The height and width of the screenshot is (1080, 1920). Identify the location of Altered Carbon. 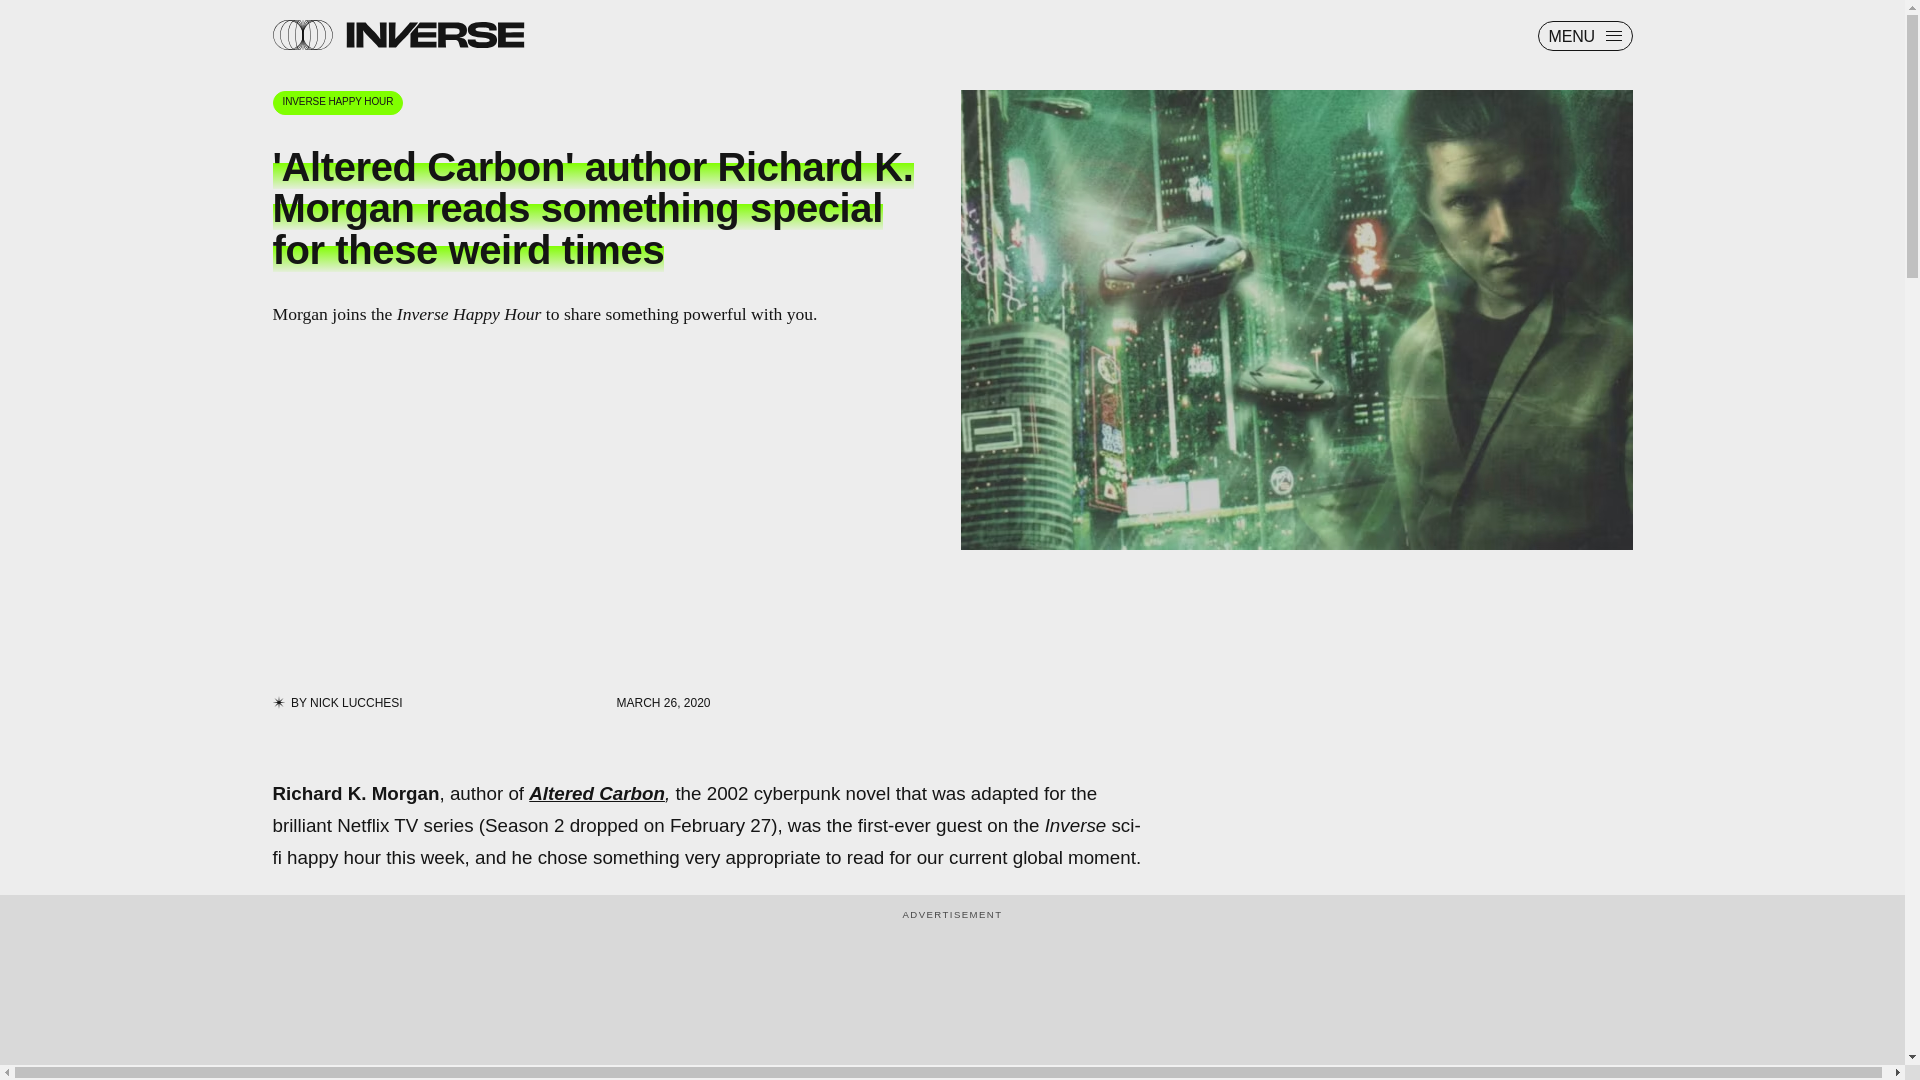
(596, 793).